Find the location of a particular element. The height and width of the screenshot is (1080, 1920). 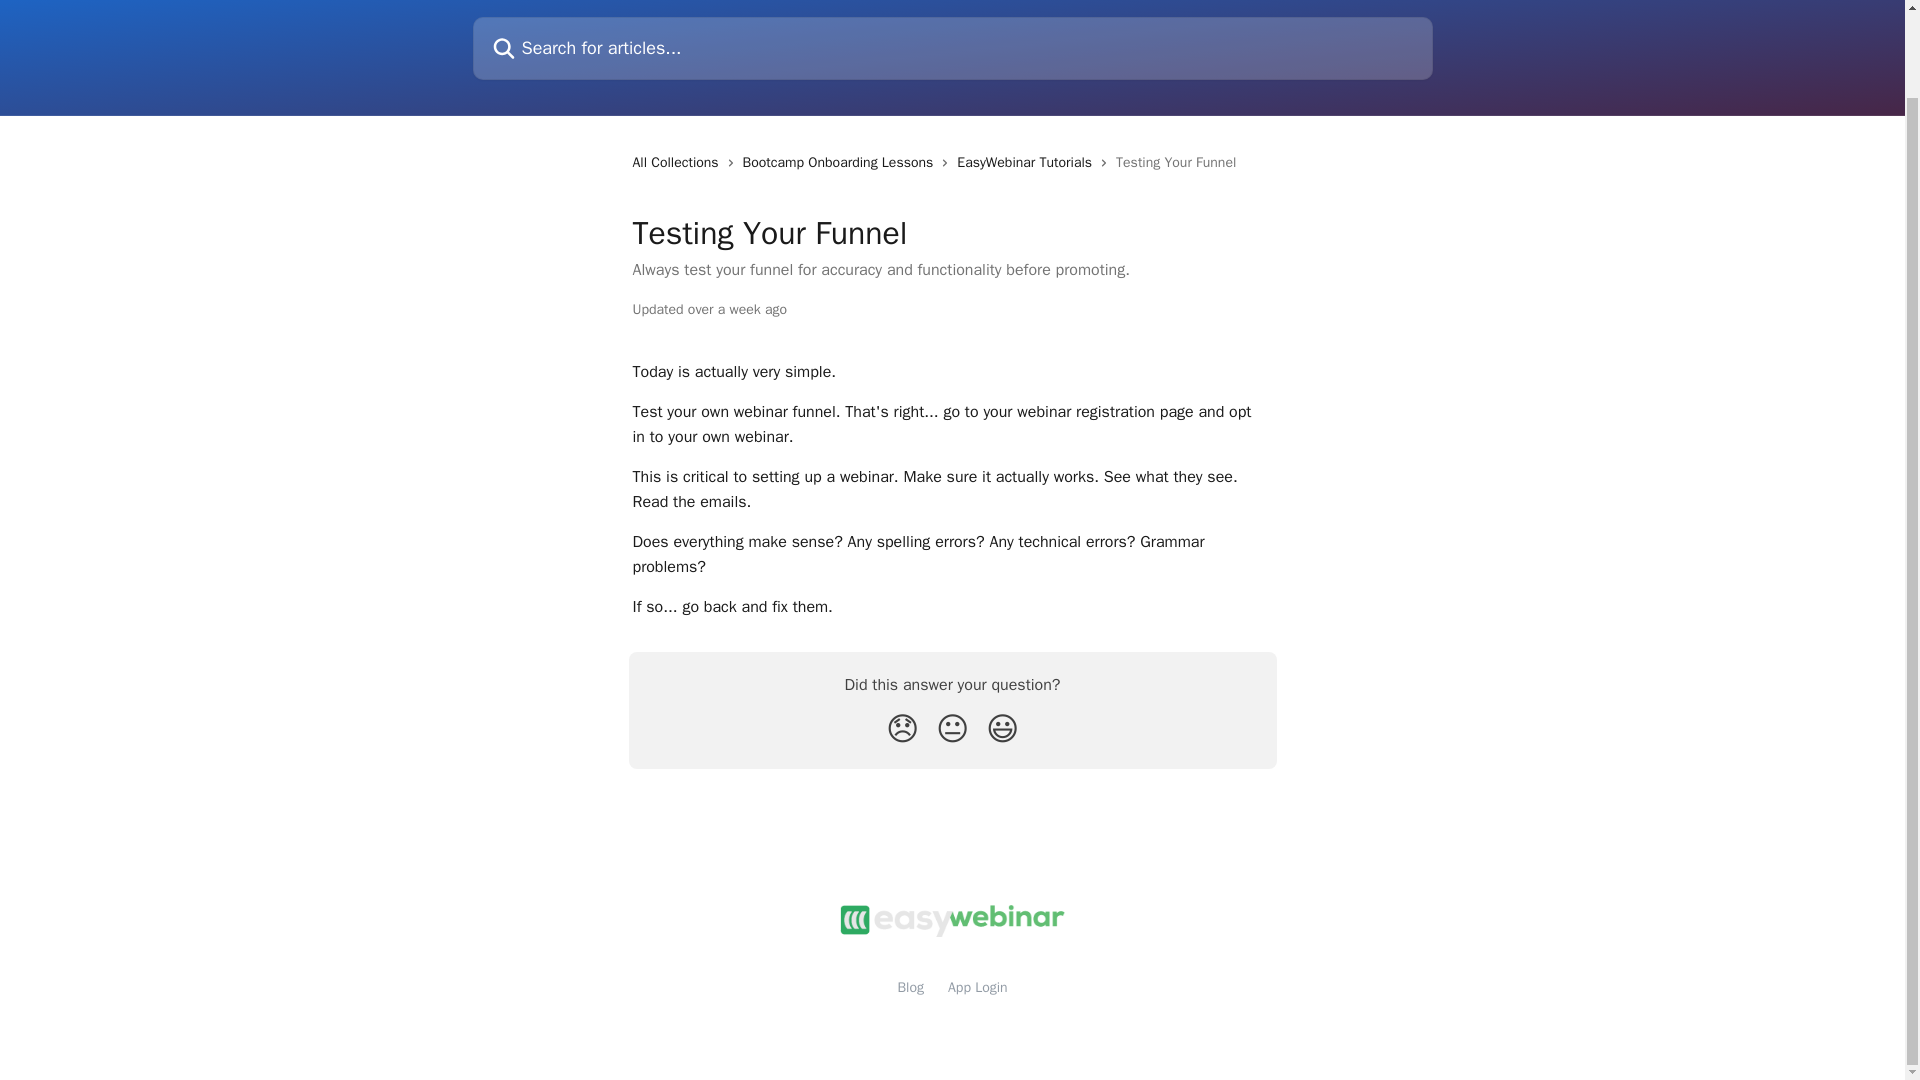

All Collections is located at coordinates (678, 162).